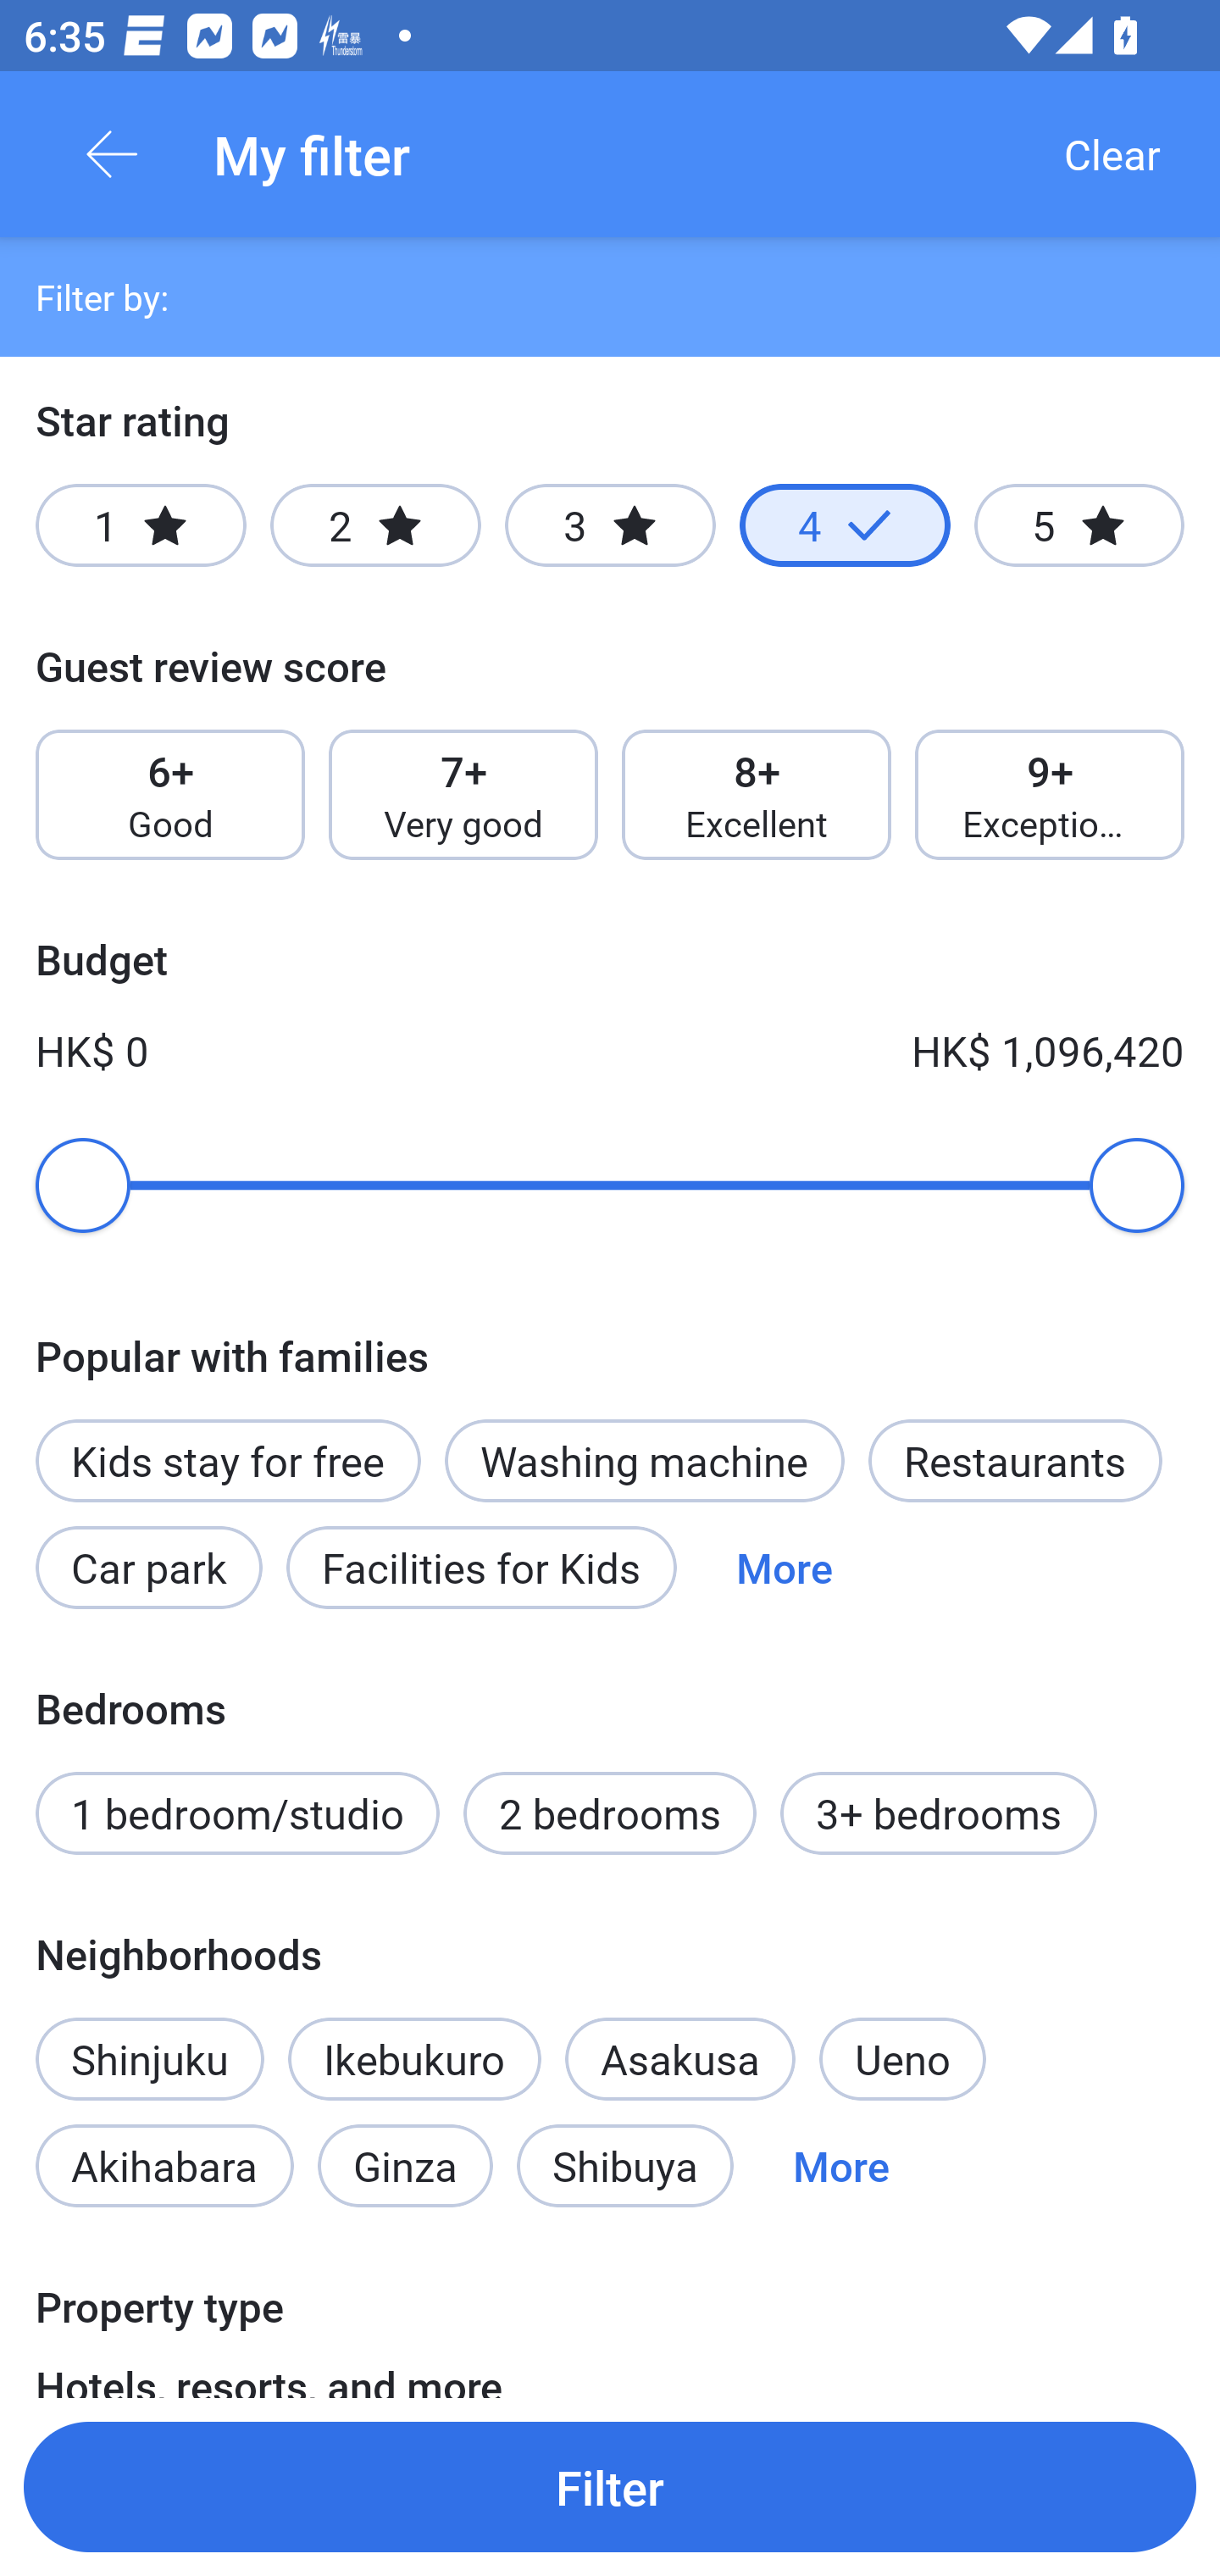 Image resolution: width=1220 pixels, height=2576 pixels. What do you see at coordinates (405, 2164) in the screenshot?
I see `Ginza` at bounding box center [405, 2164].